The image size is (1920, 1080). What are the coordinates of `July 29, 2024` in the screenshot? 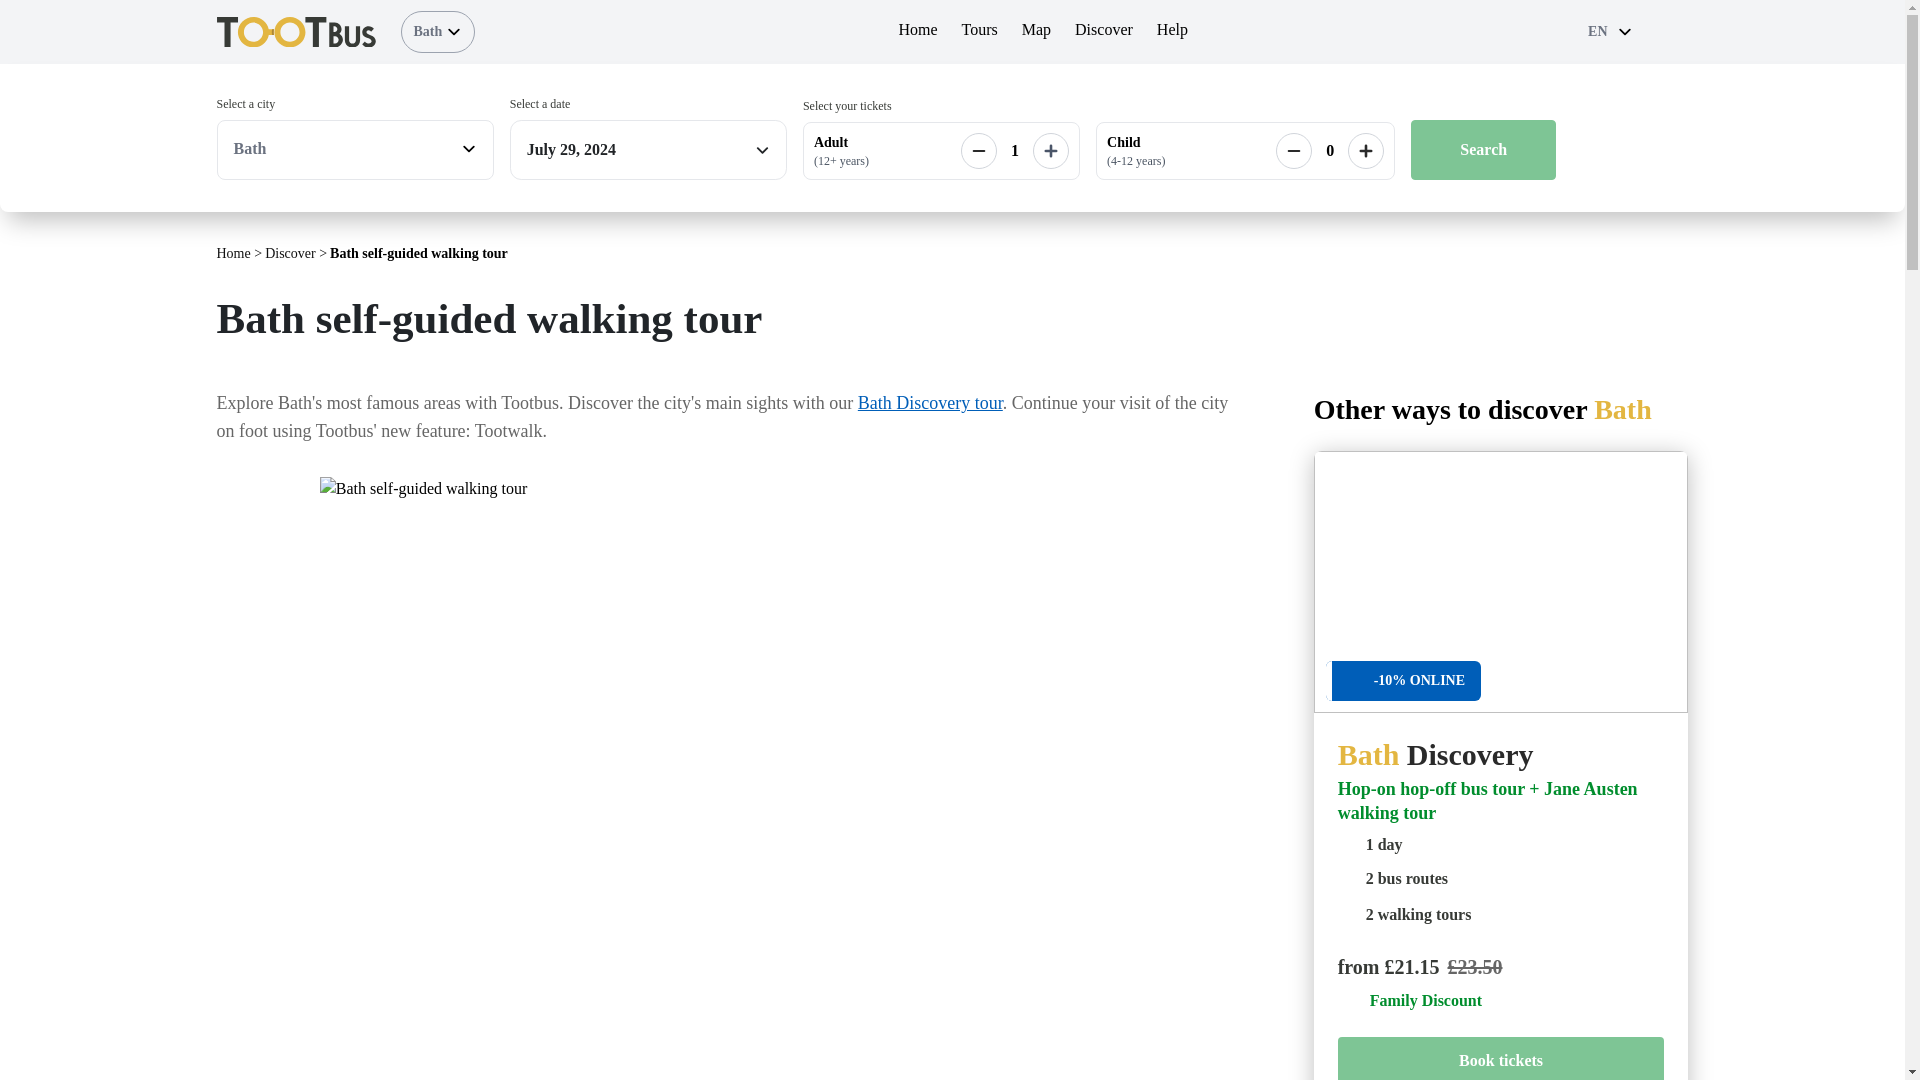 It's located at (632, 150).